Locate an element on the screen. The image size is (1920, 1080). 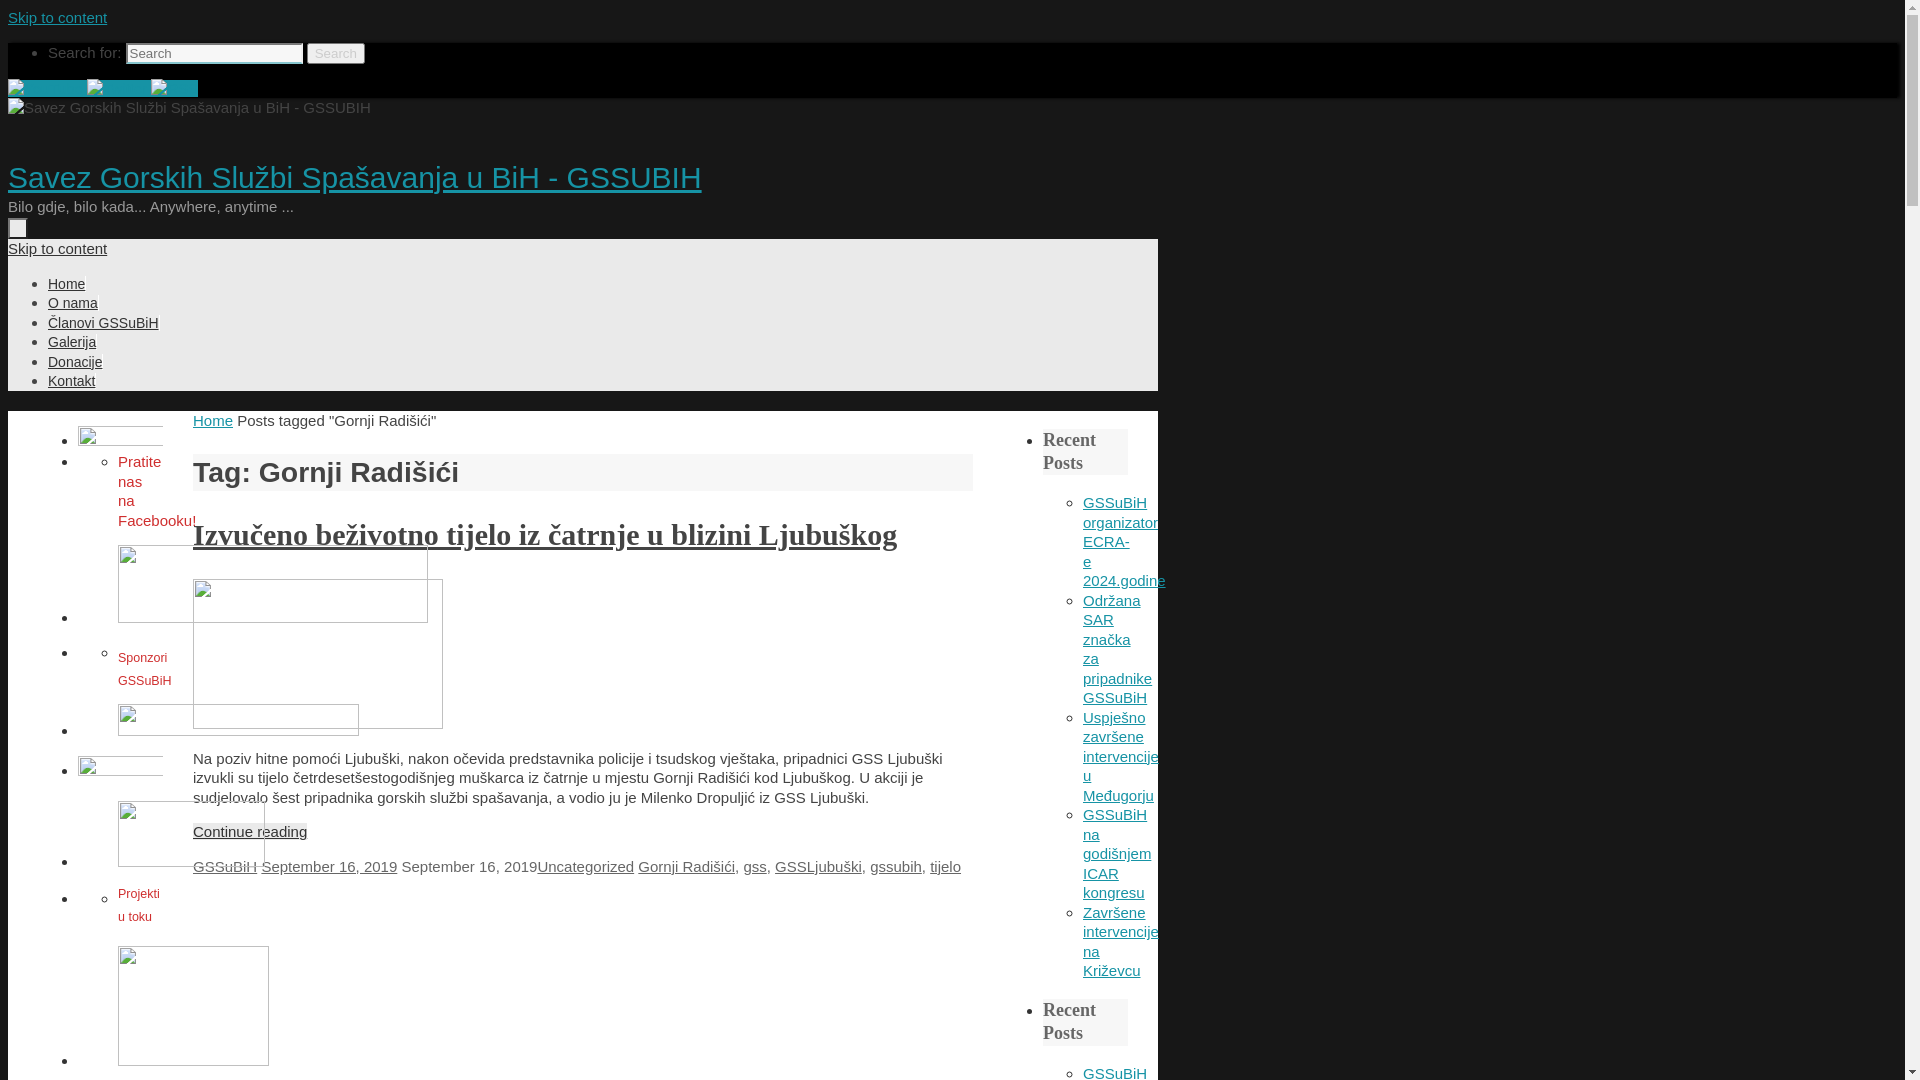
GSSuBiH is located at coordinates (225, 866).